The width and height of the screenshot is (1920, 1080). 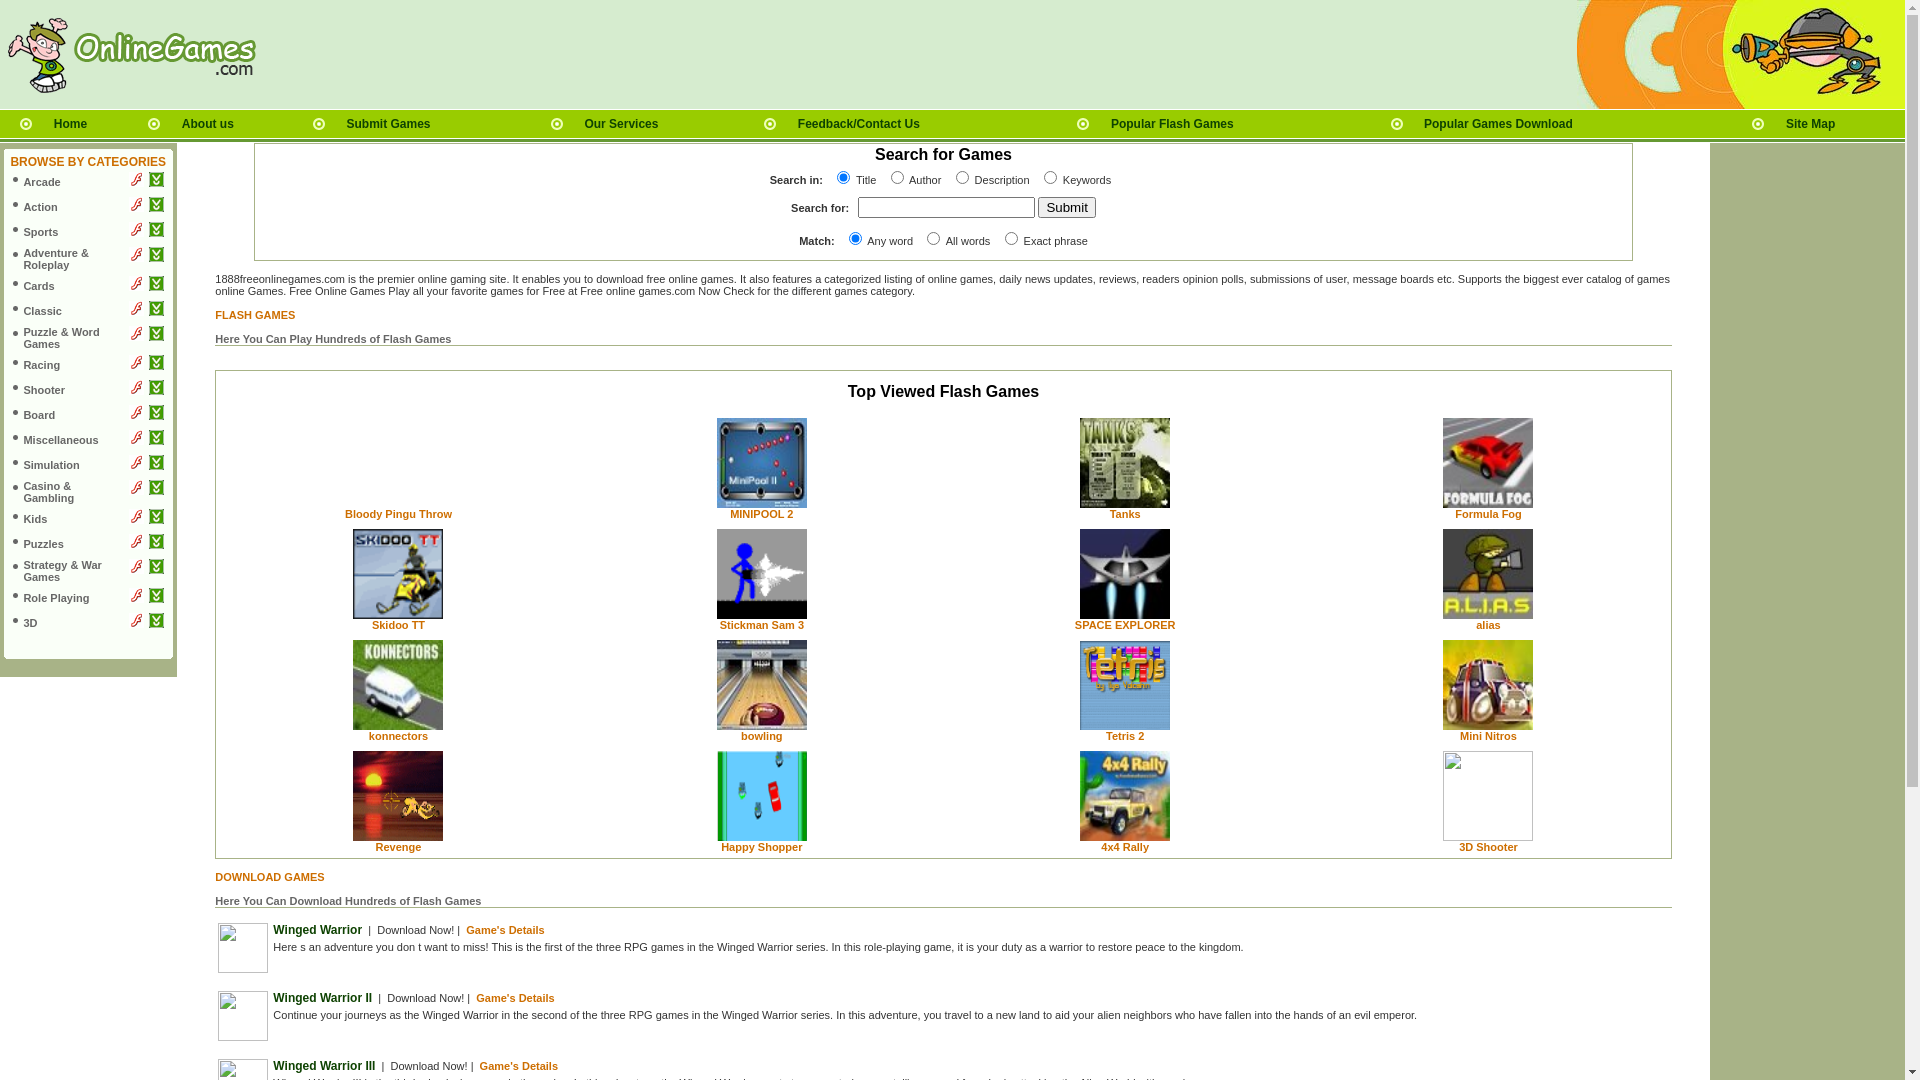 I want to click on Download 3D Games, so click(x=156, y=624).